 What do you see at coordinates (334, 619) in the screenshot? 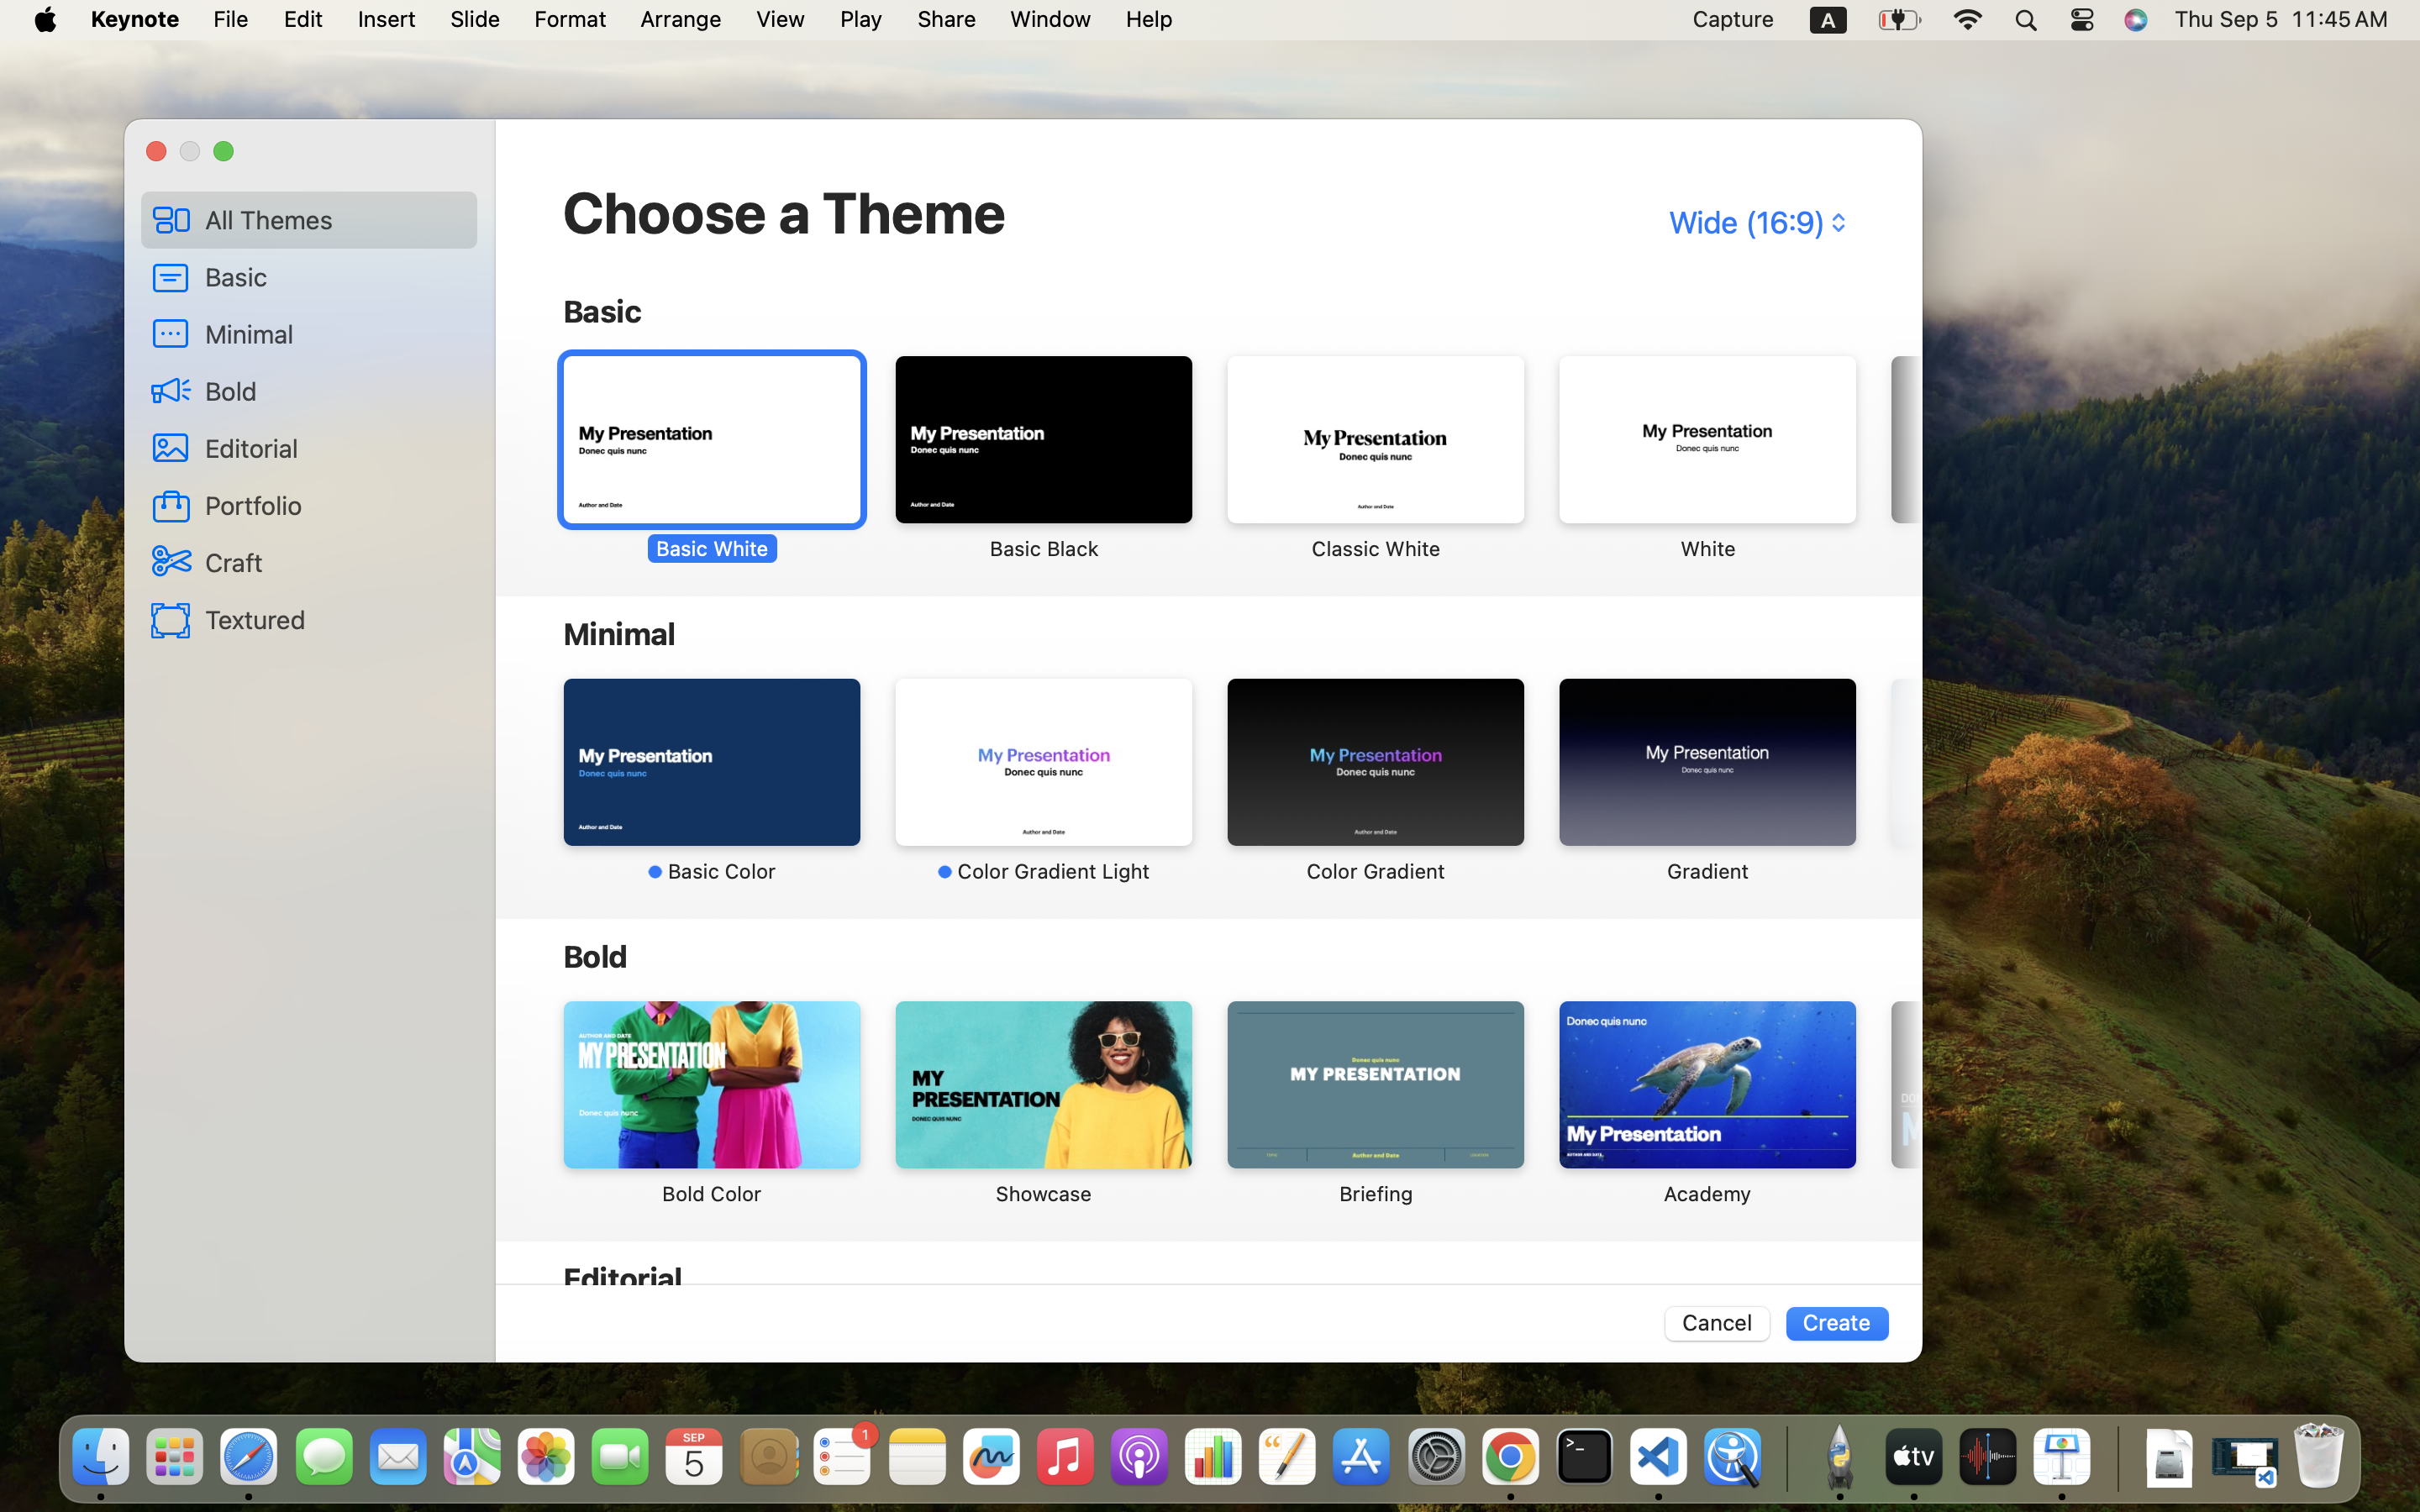
I see `Textured` at bounding box center [334, 619].